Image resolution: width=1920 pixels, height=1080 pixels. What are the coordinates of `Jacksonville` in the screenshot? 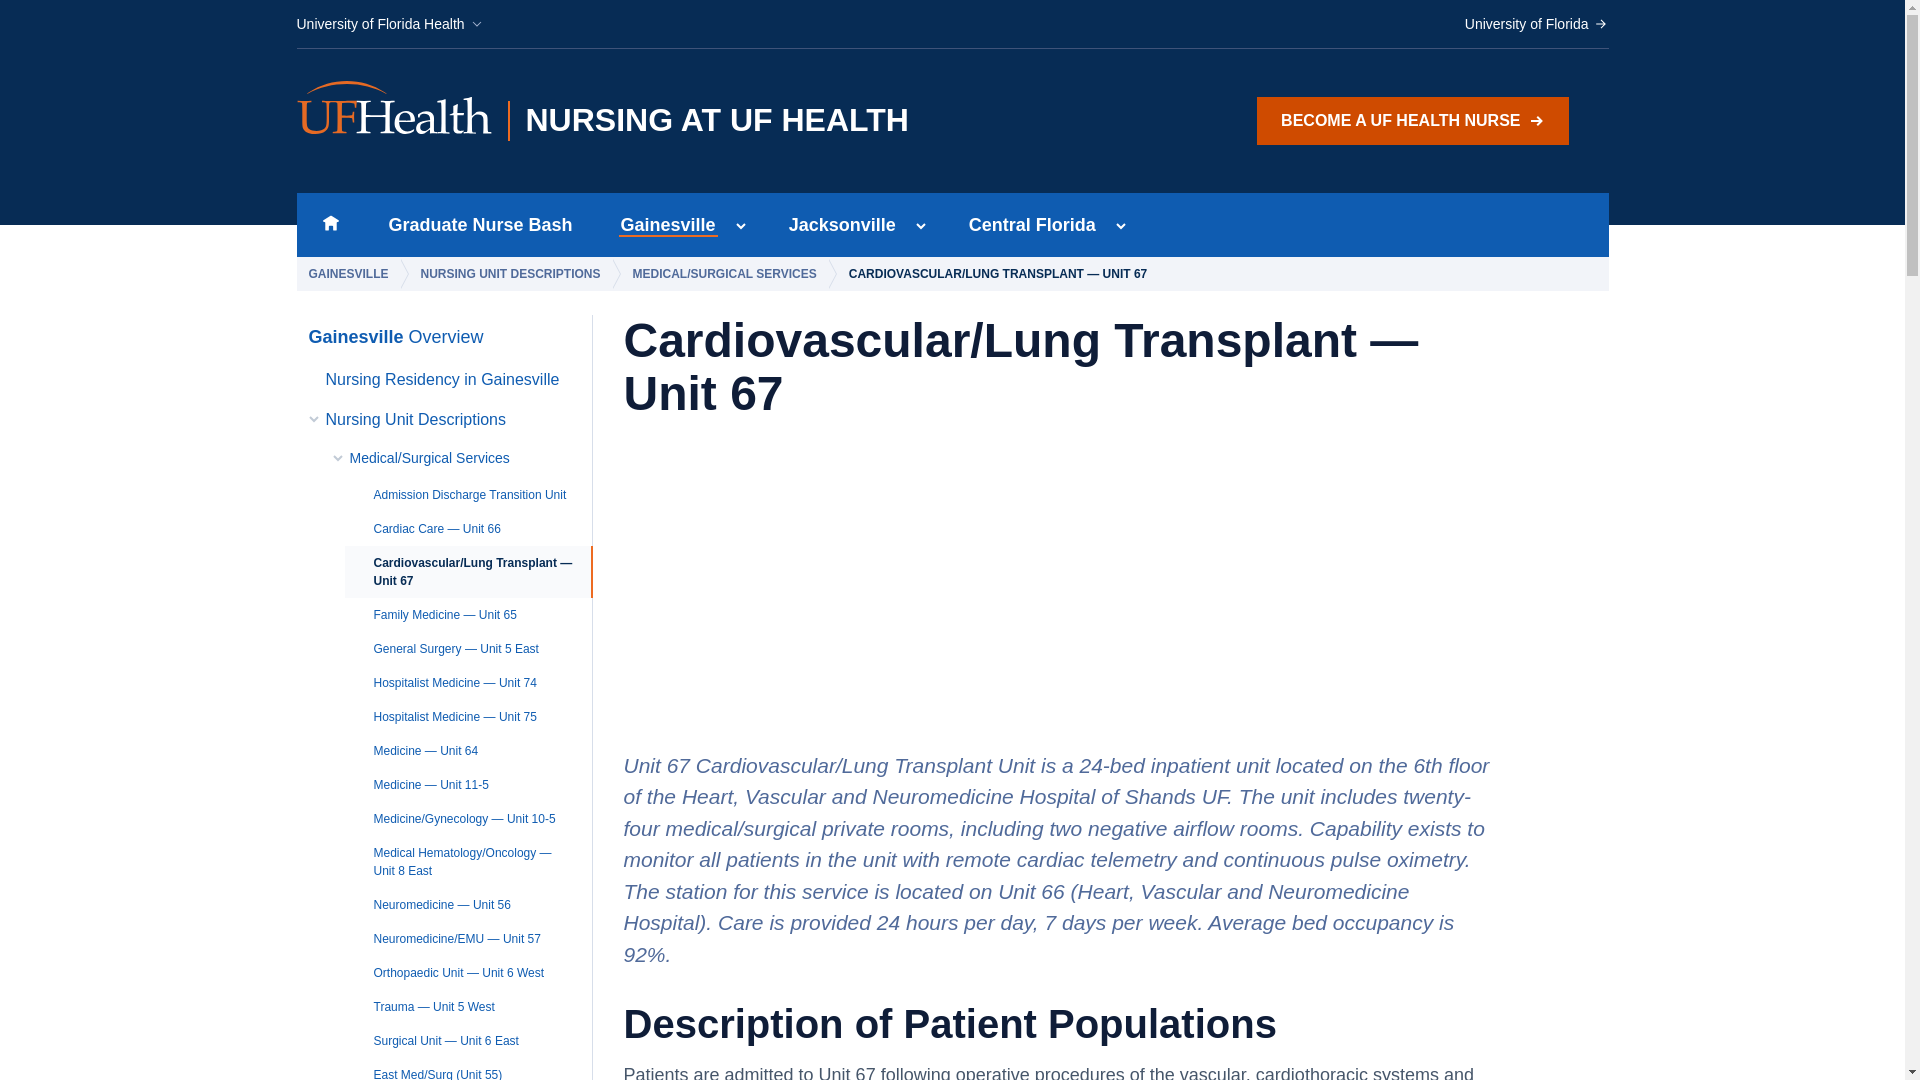 It's located at (330, 225).